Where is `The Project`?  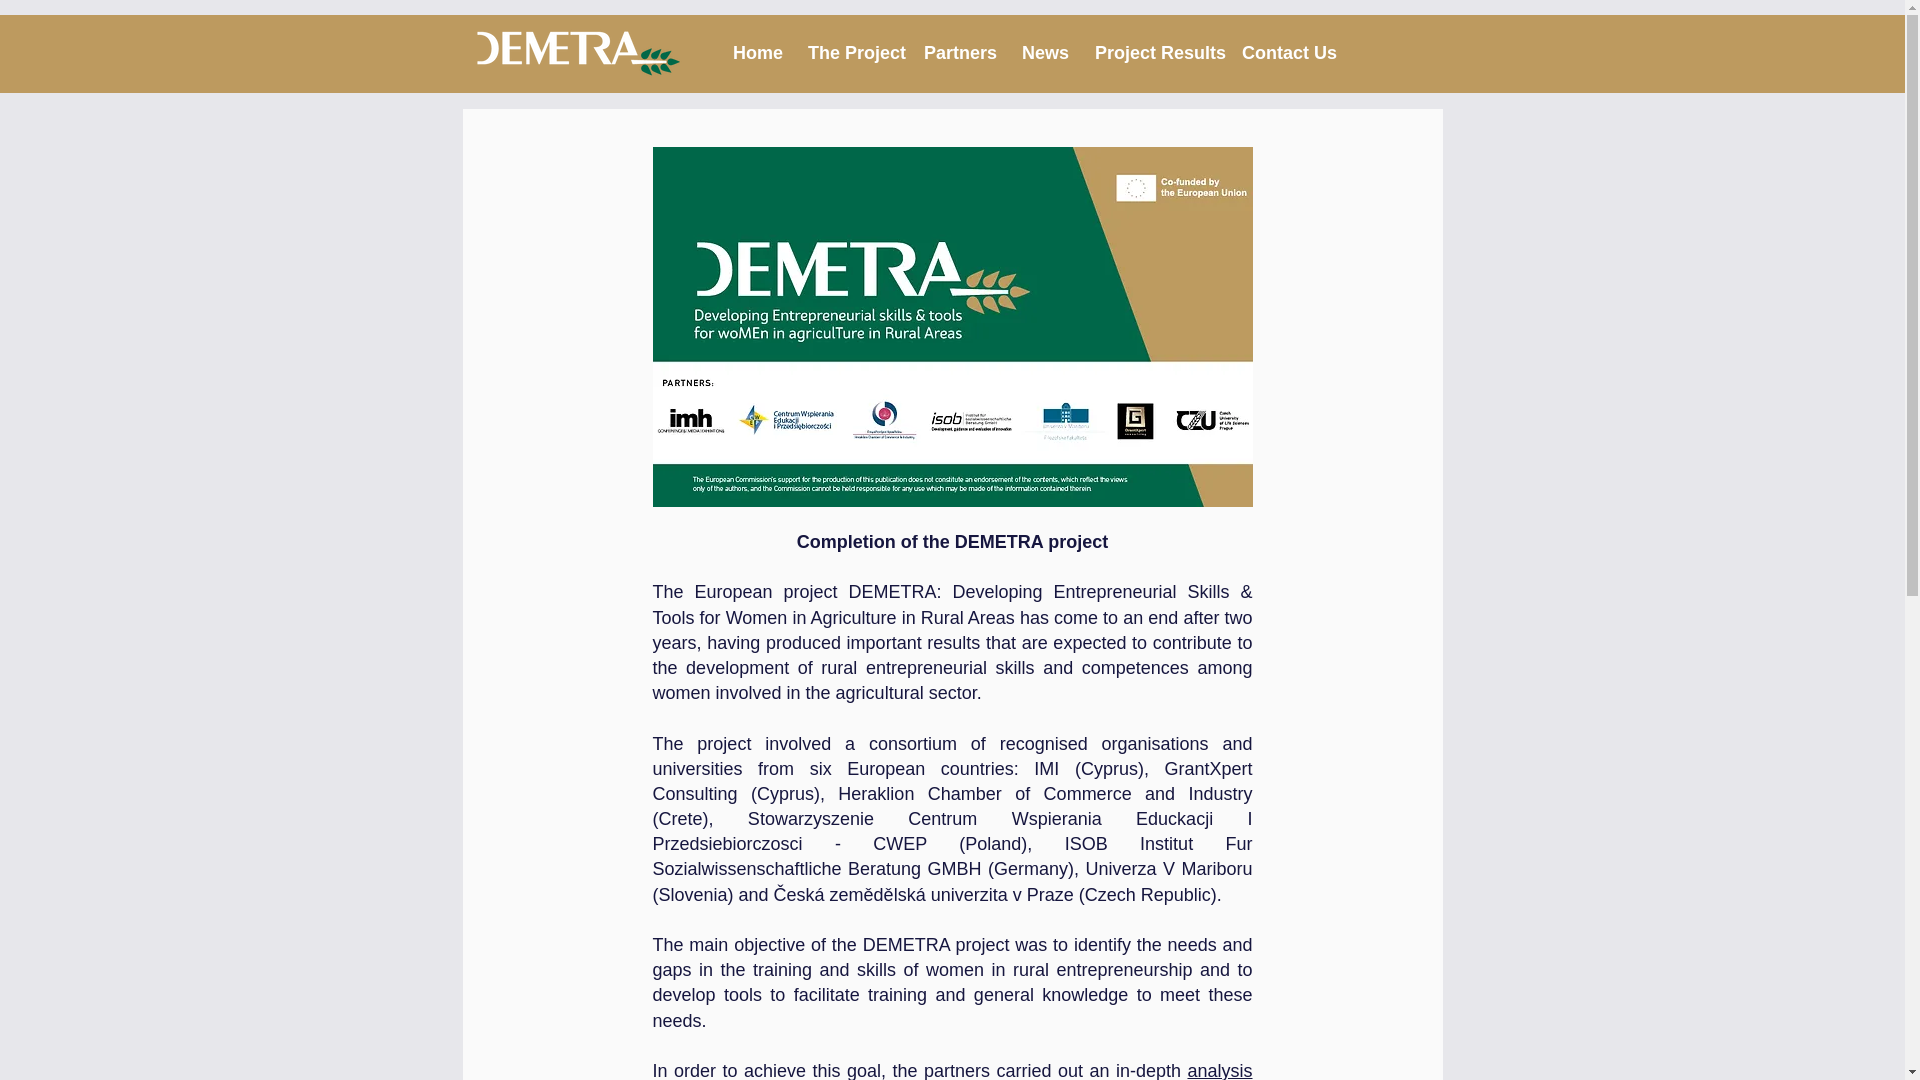
The Project is located at coordinates (850, 53).